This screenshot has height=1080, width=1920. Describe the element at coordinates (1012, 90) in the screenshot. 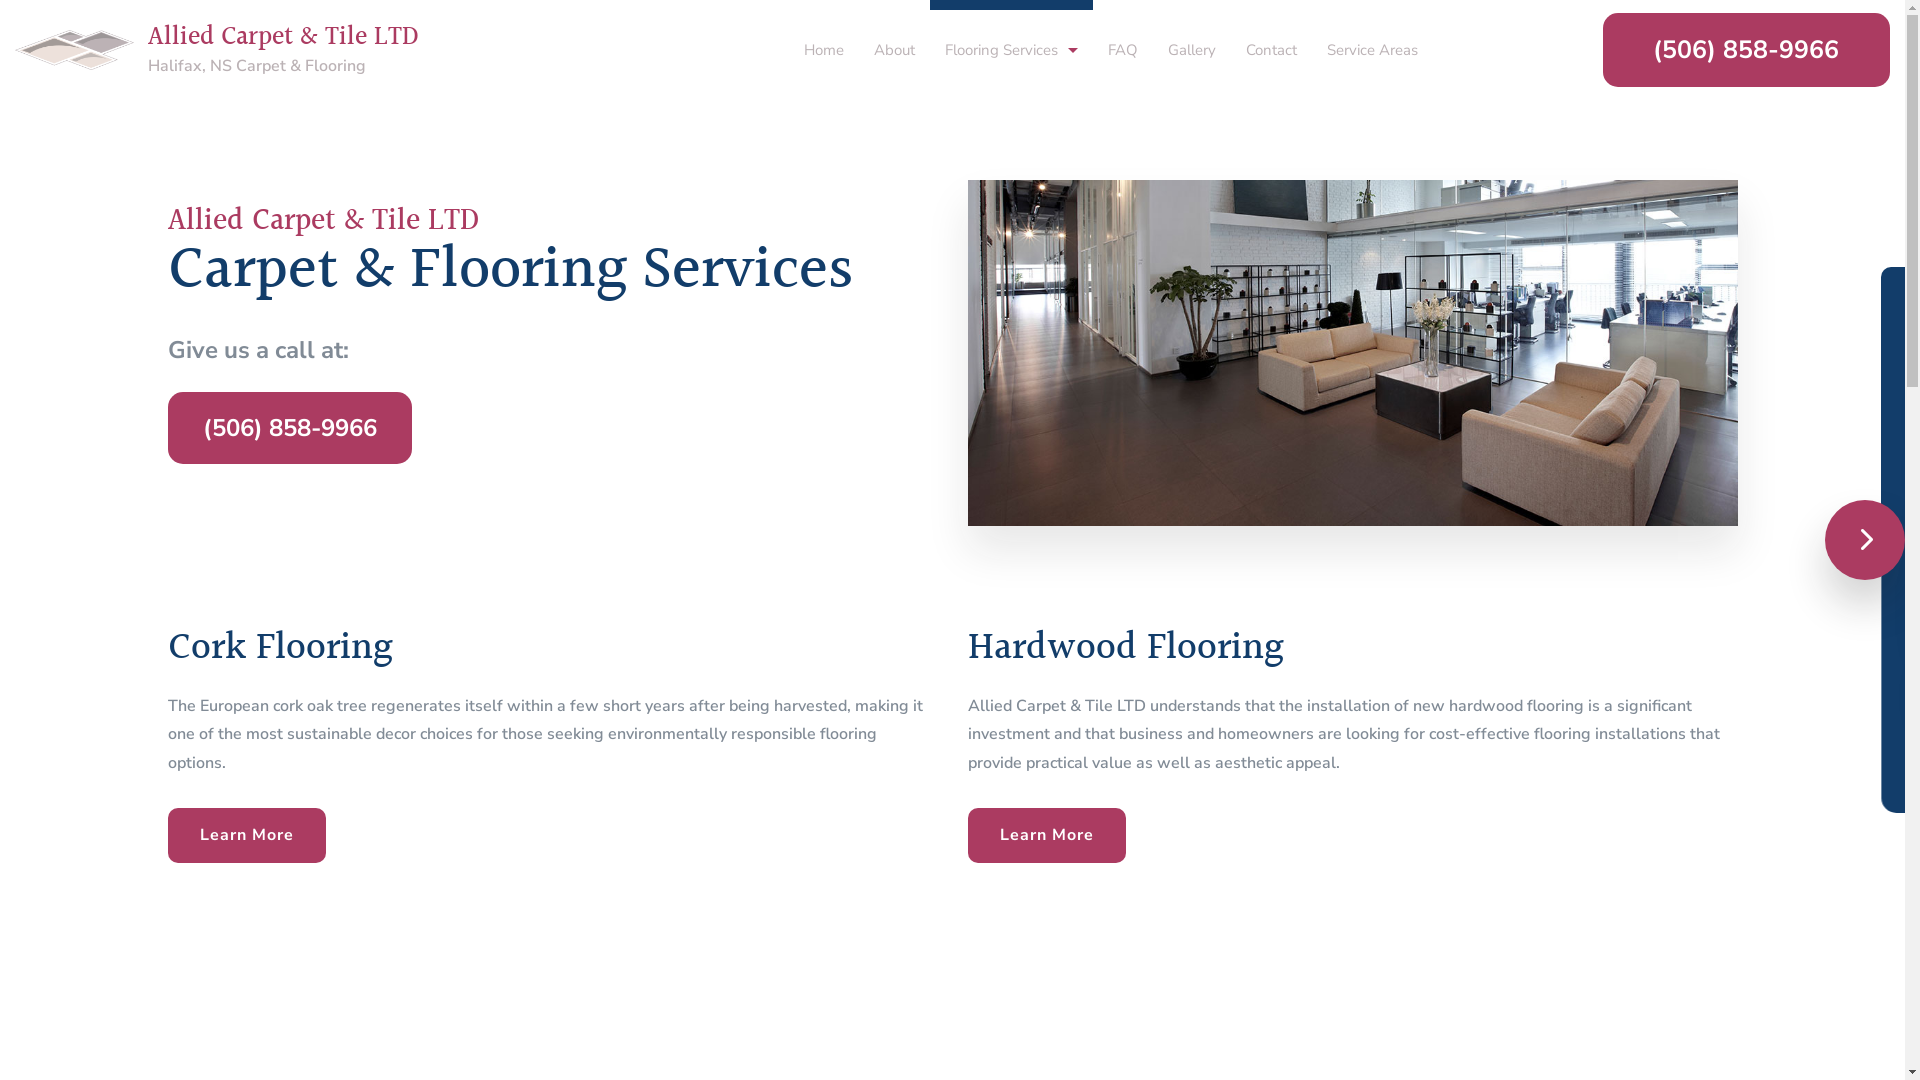

I see `Cork Flooring` at that location.